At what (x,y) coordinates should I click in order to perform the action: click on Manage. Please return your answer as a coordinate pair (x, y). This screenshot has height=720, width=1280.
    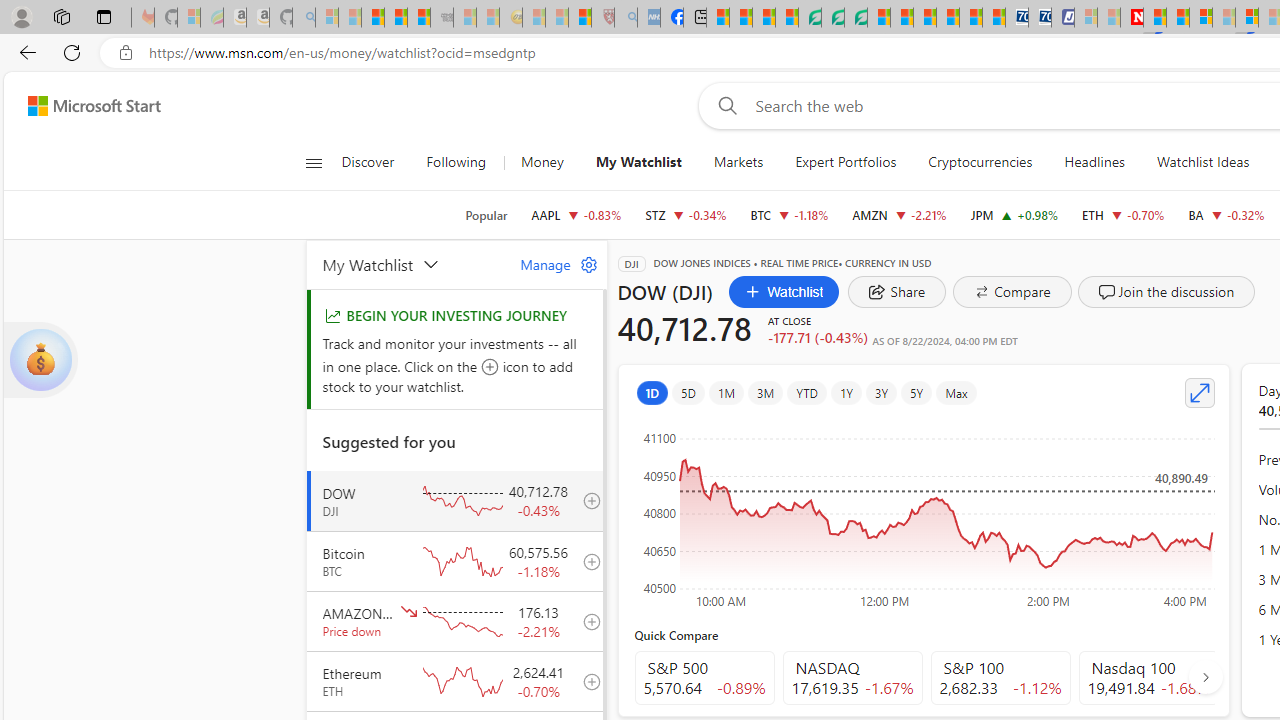
    Looking at the image, I should click on (551, 264).